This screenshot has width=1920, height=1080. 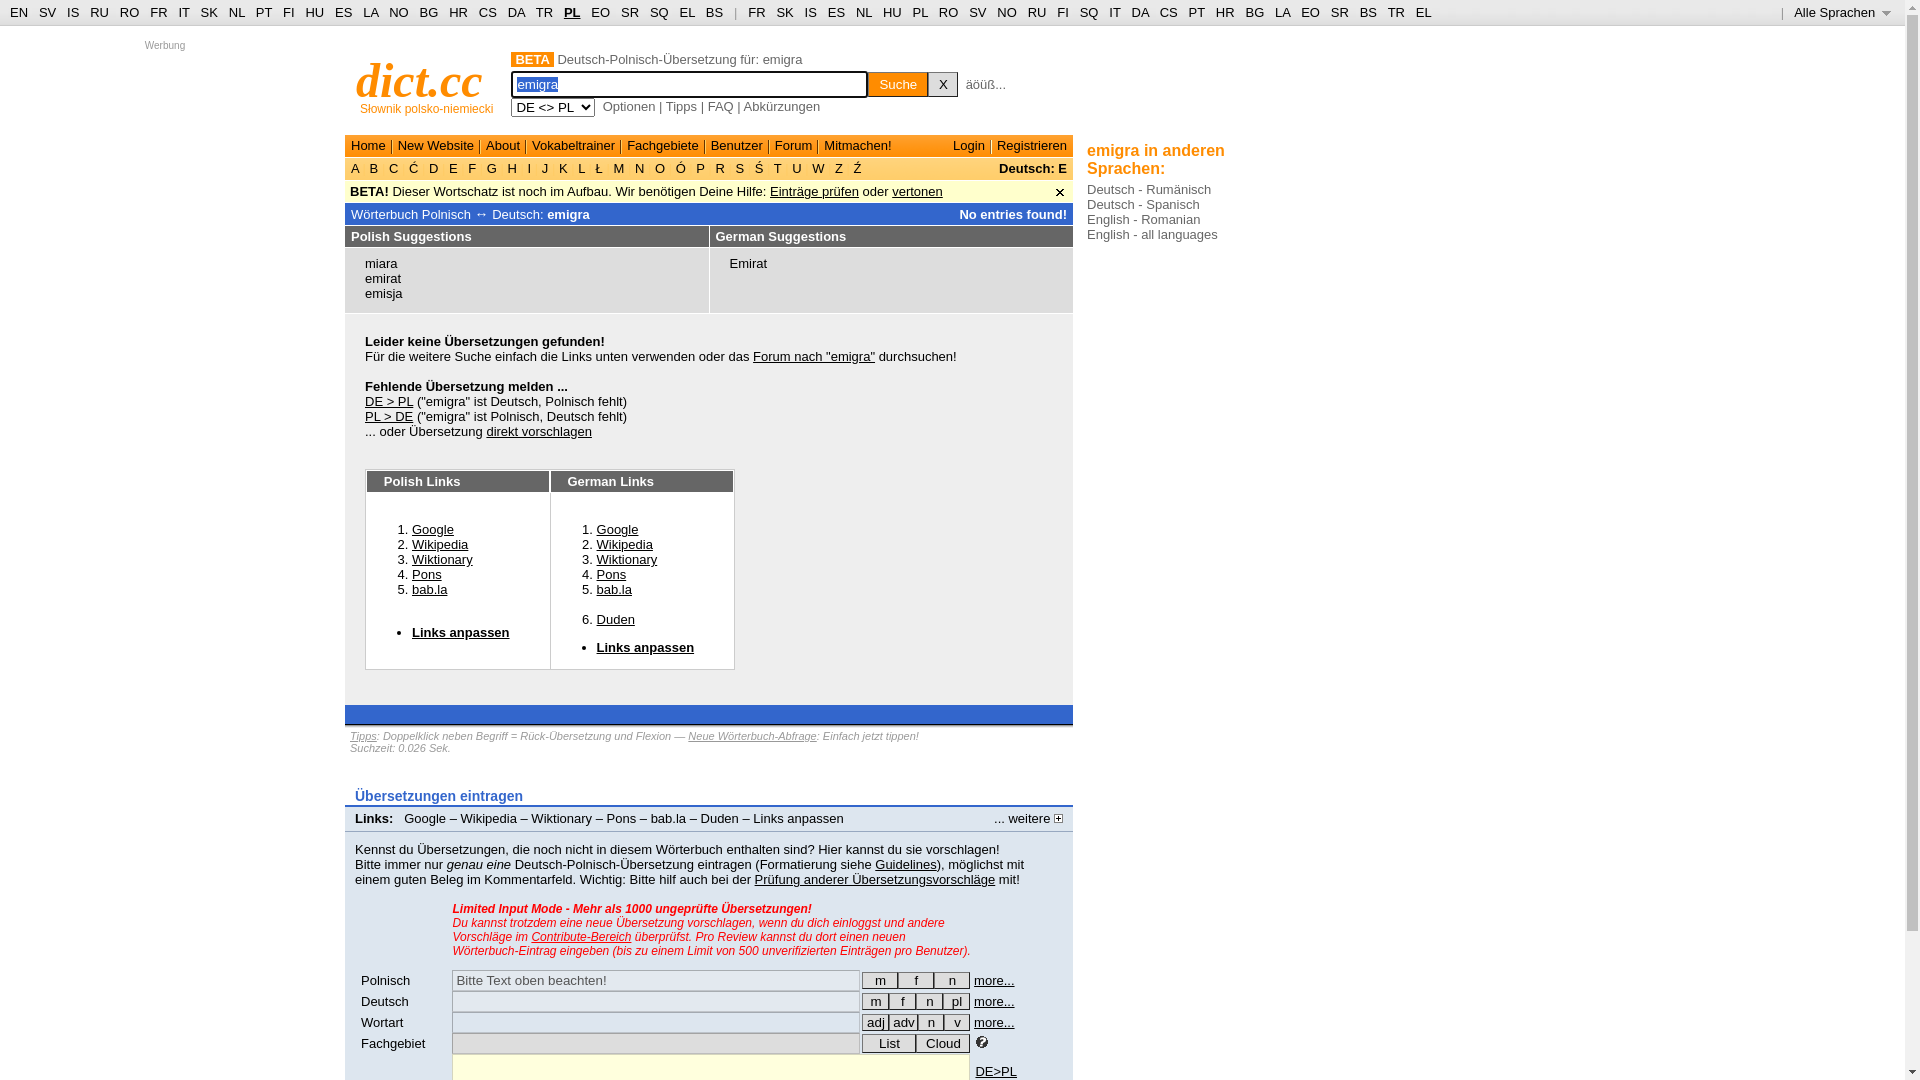 What do you see at coordinates (876, 1002) in the screenshot?
I see `m` at bounding box center [876, 1002].